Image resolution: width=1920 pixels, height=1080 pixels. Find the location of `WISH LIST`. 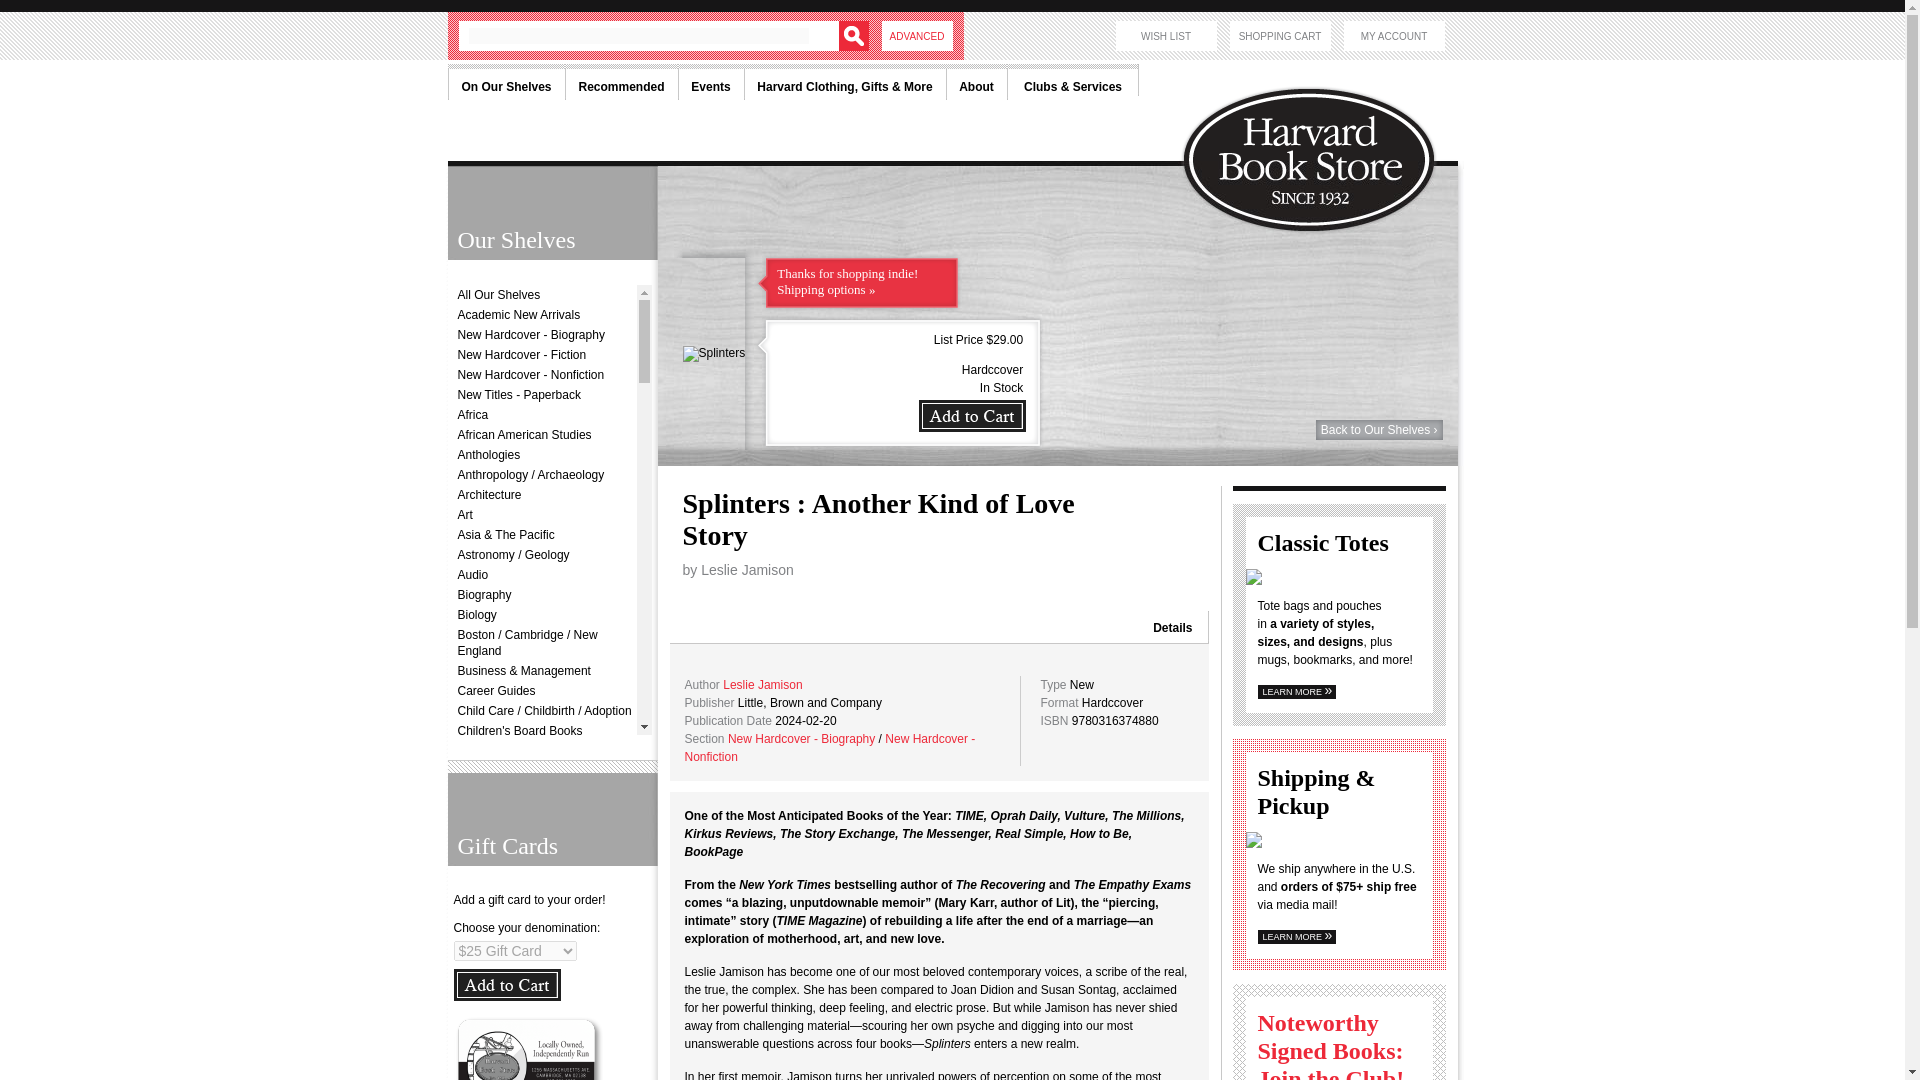

WISH LIST is located at coordinates (1166, 35).